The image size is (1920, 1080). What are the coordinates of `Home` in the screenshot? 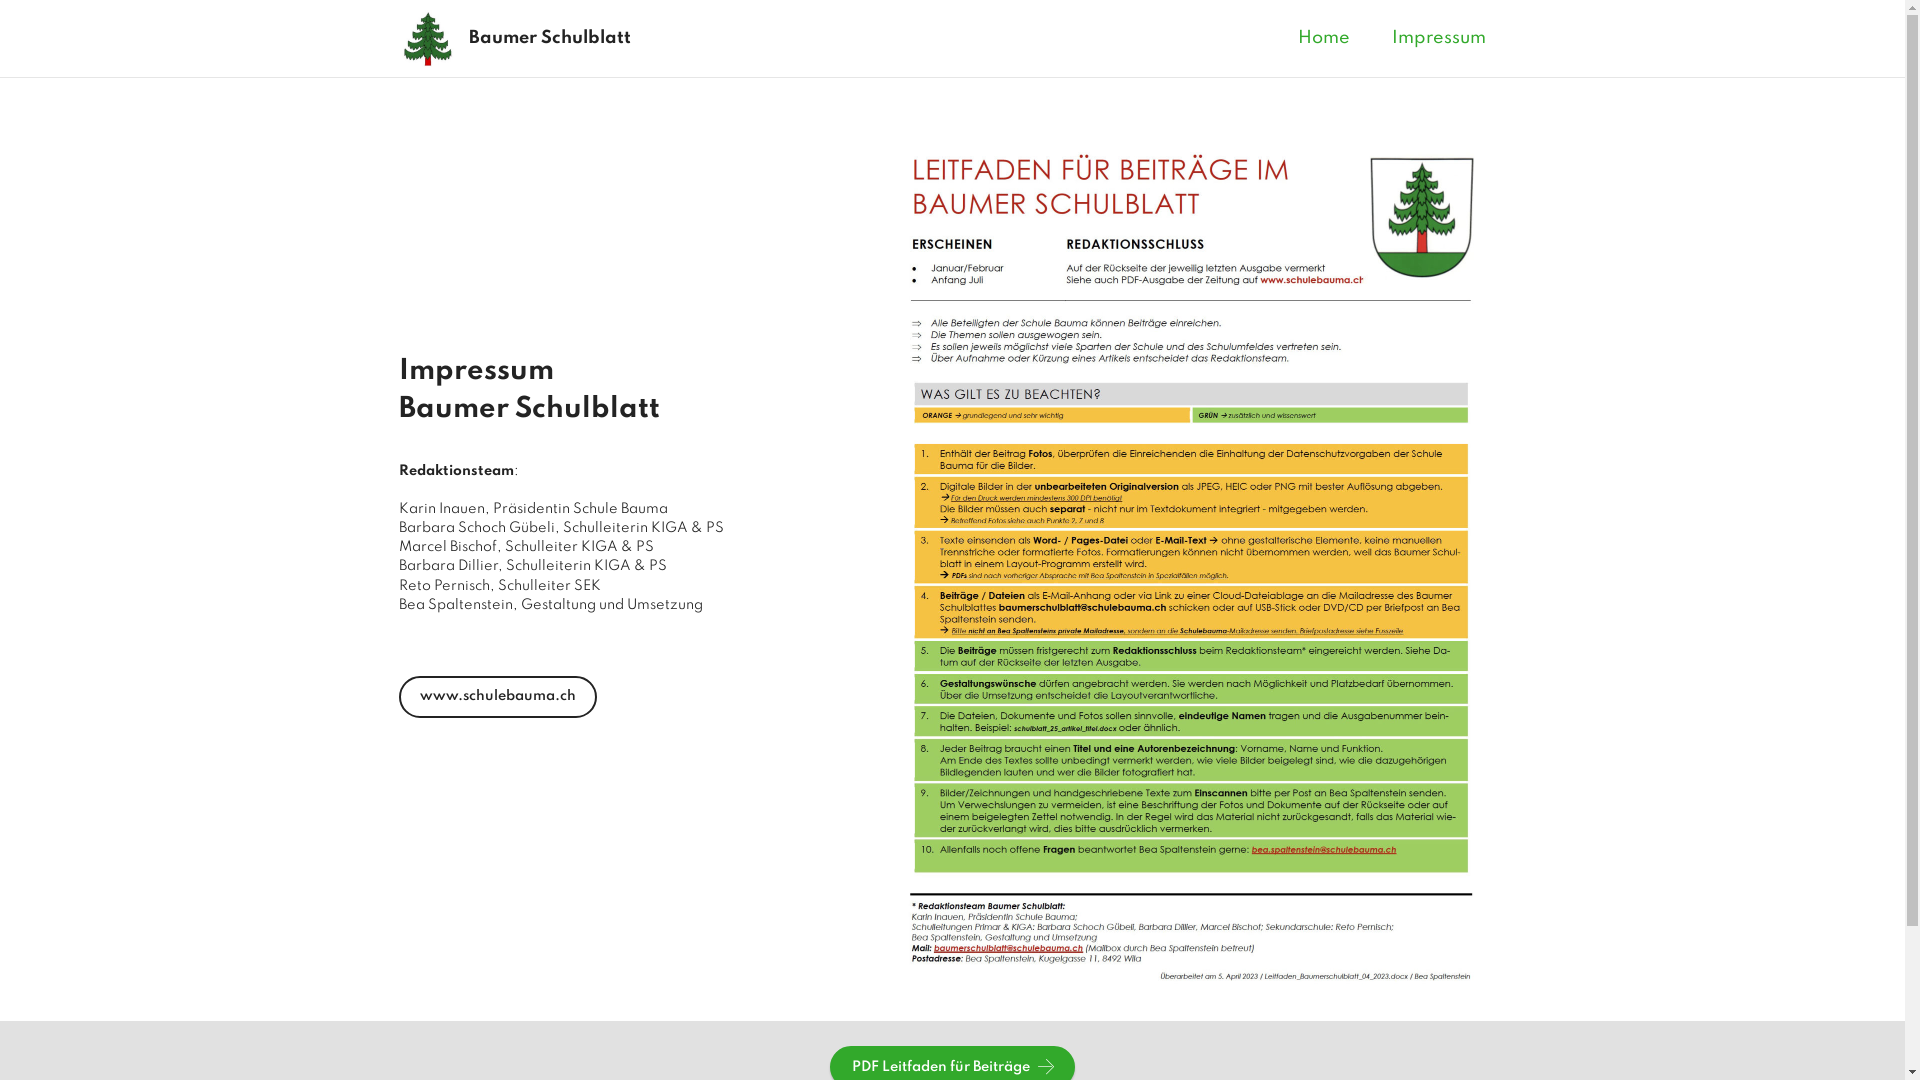 It's located at (1324, 38).